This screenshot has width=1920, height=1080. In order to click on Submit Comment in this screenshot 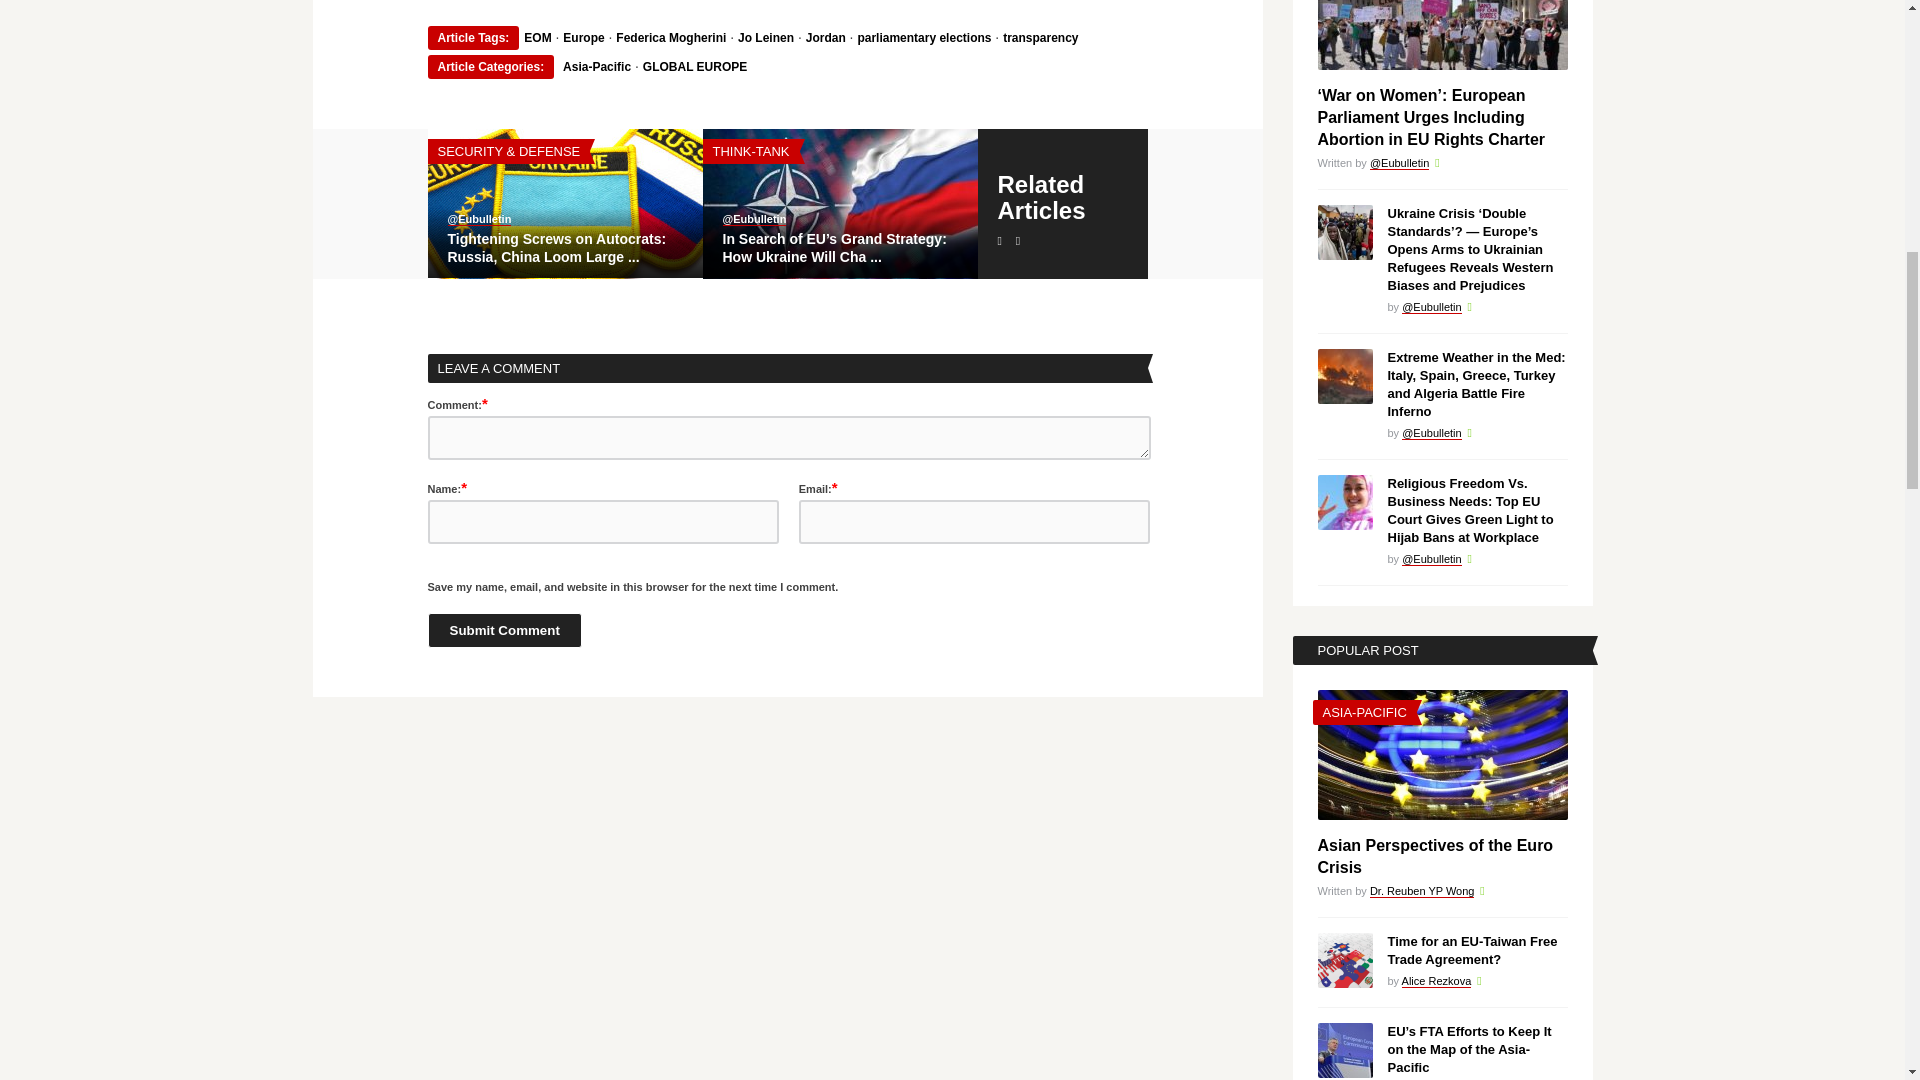, I will do `click(504, 630)`.